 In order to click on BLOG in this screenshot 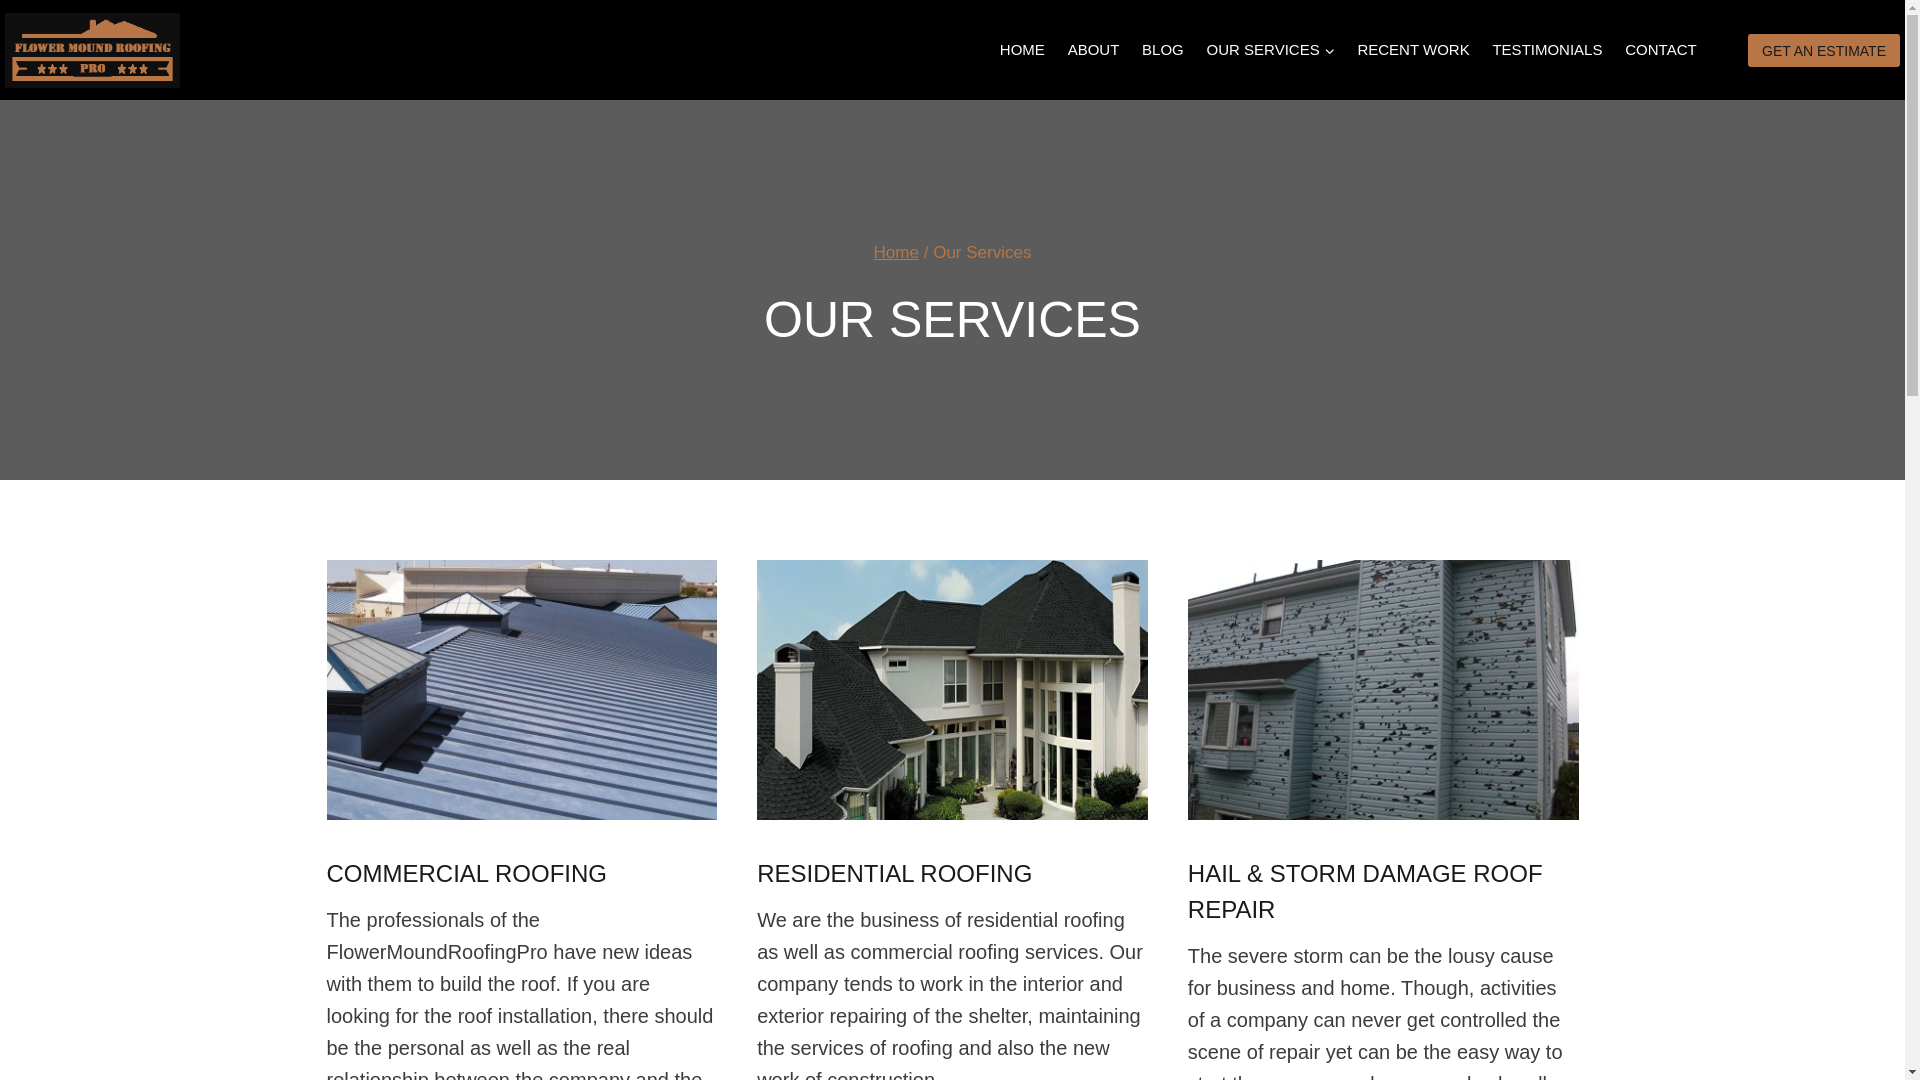, I will do `click(1162, 50)`.